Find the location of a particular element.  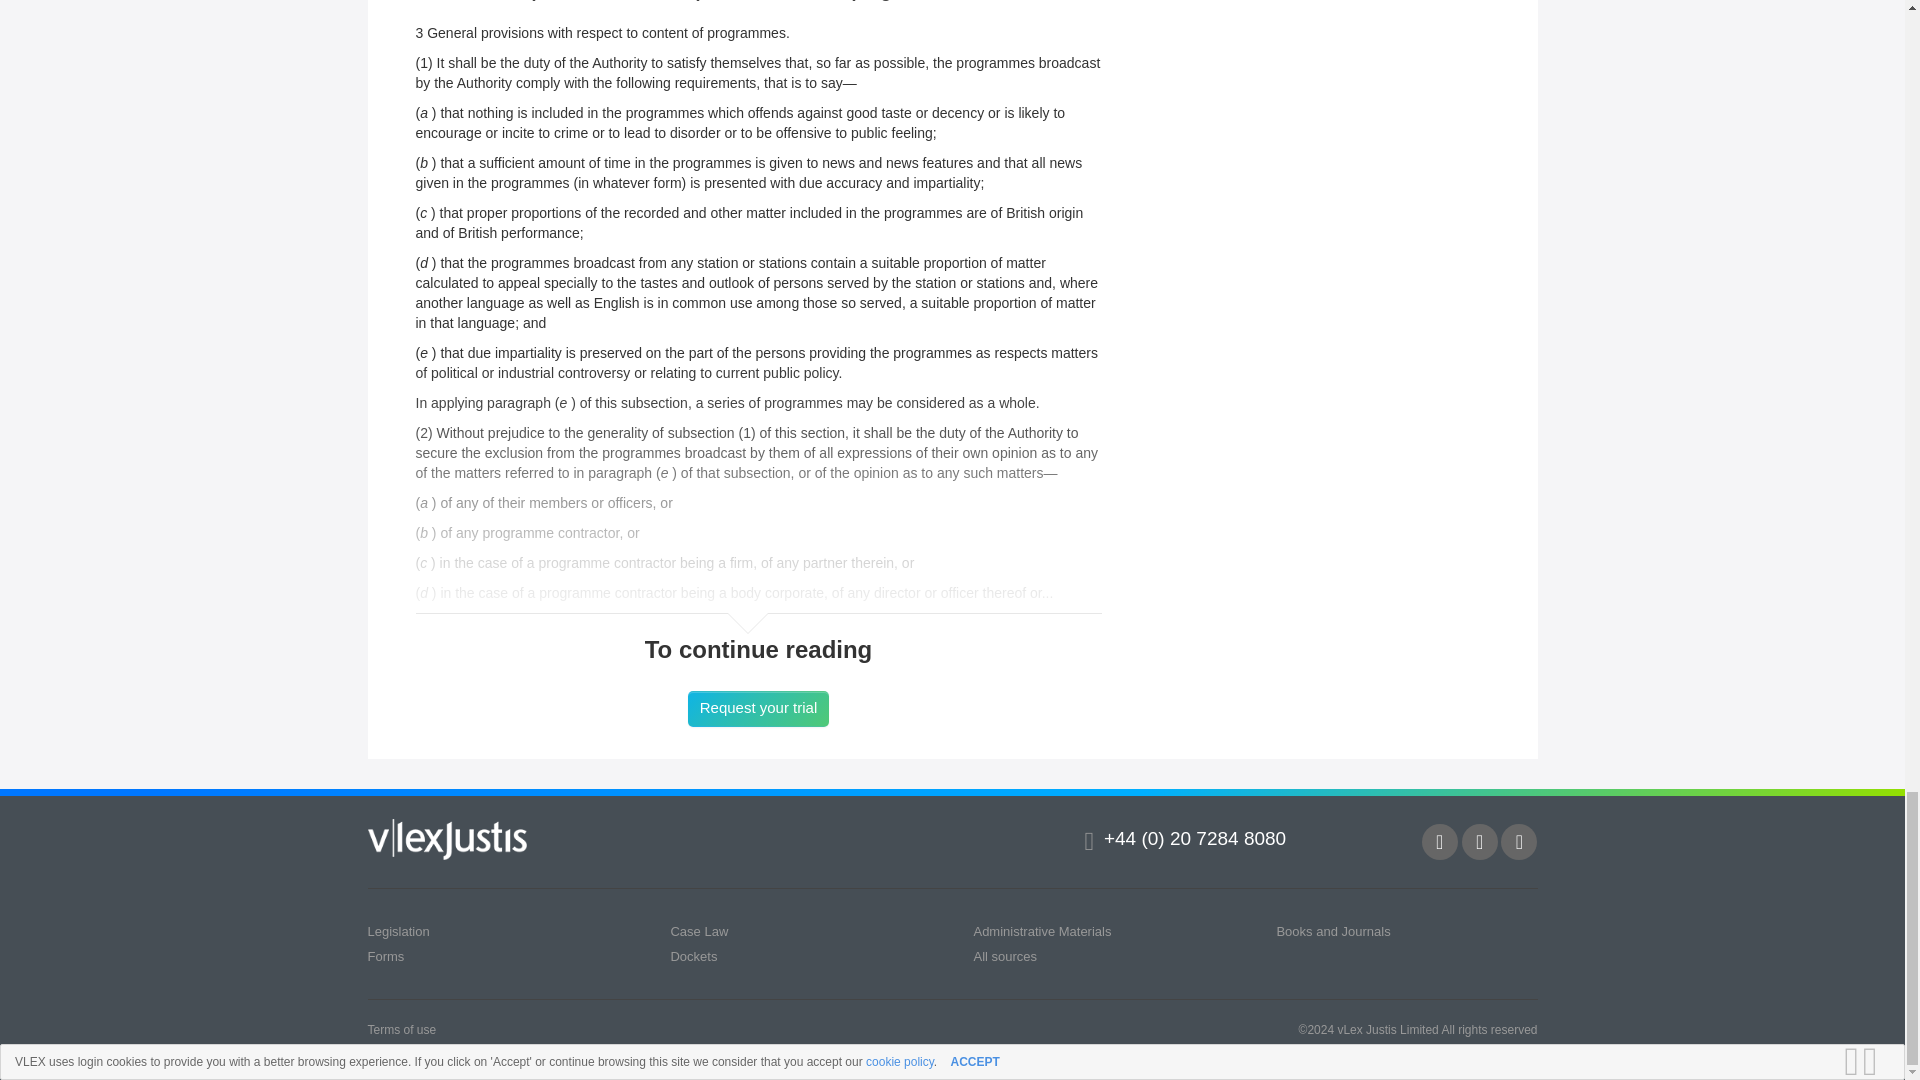

Books and Journals is located at coordinates (1333, 930).